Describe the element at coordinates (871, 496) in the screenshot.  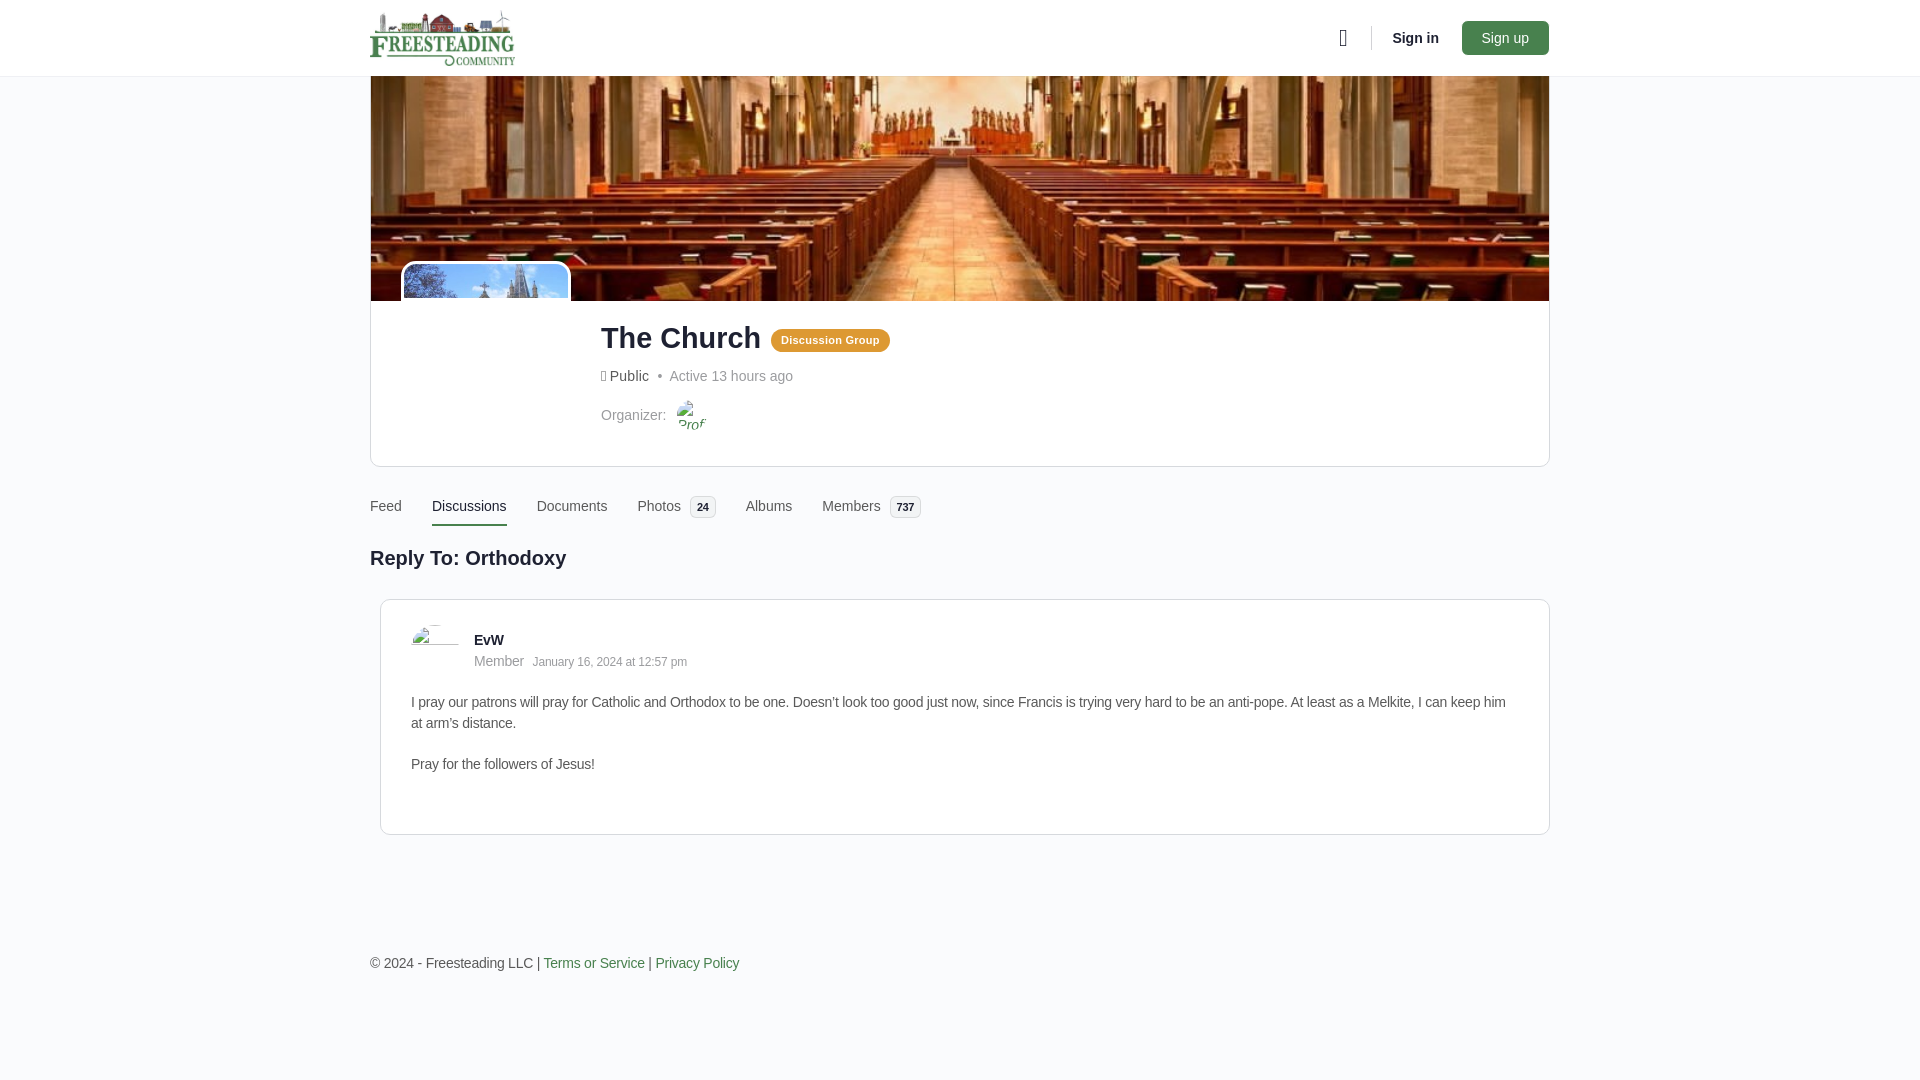
I see `Members 737` at that location.